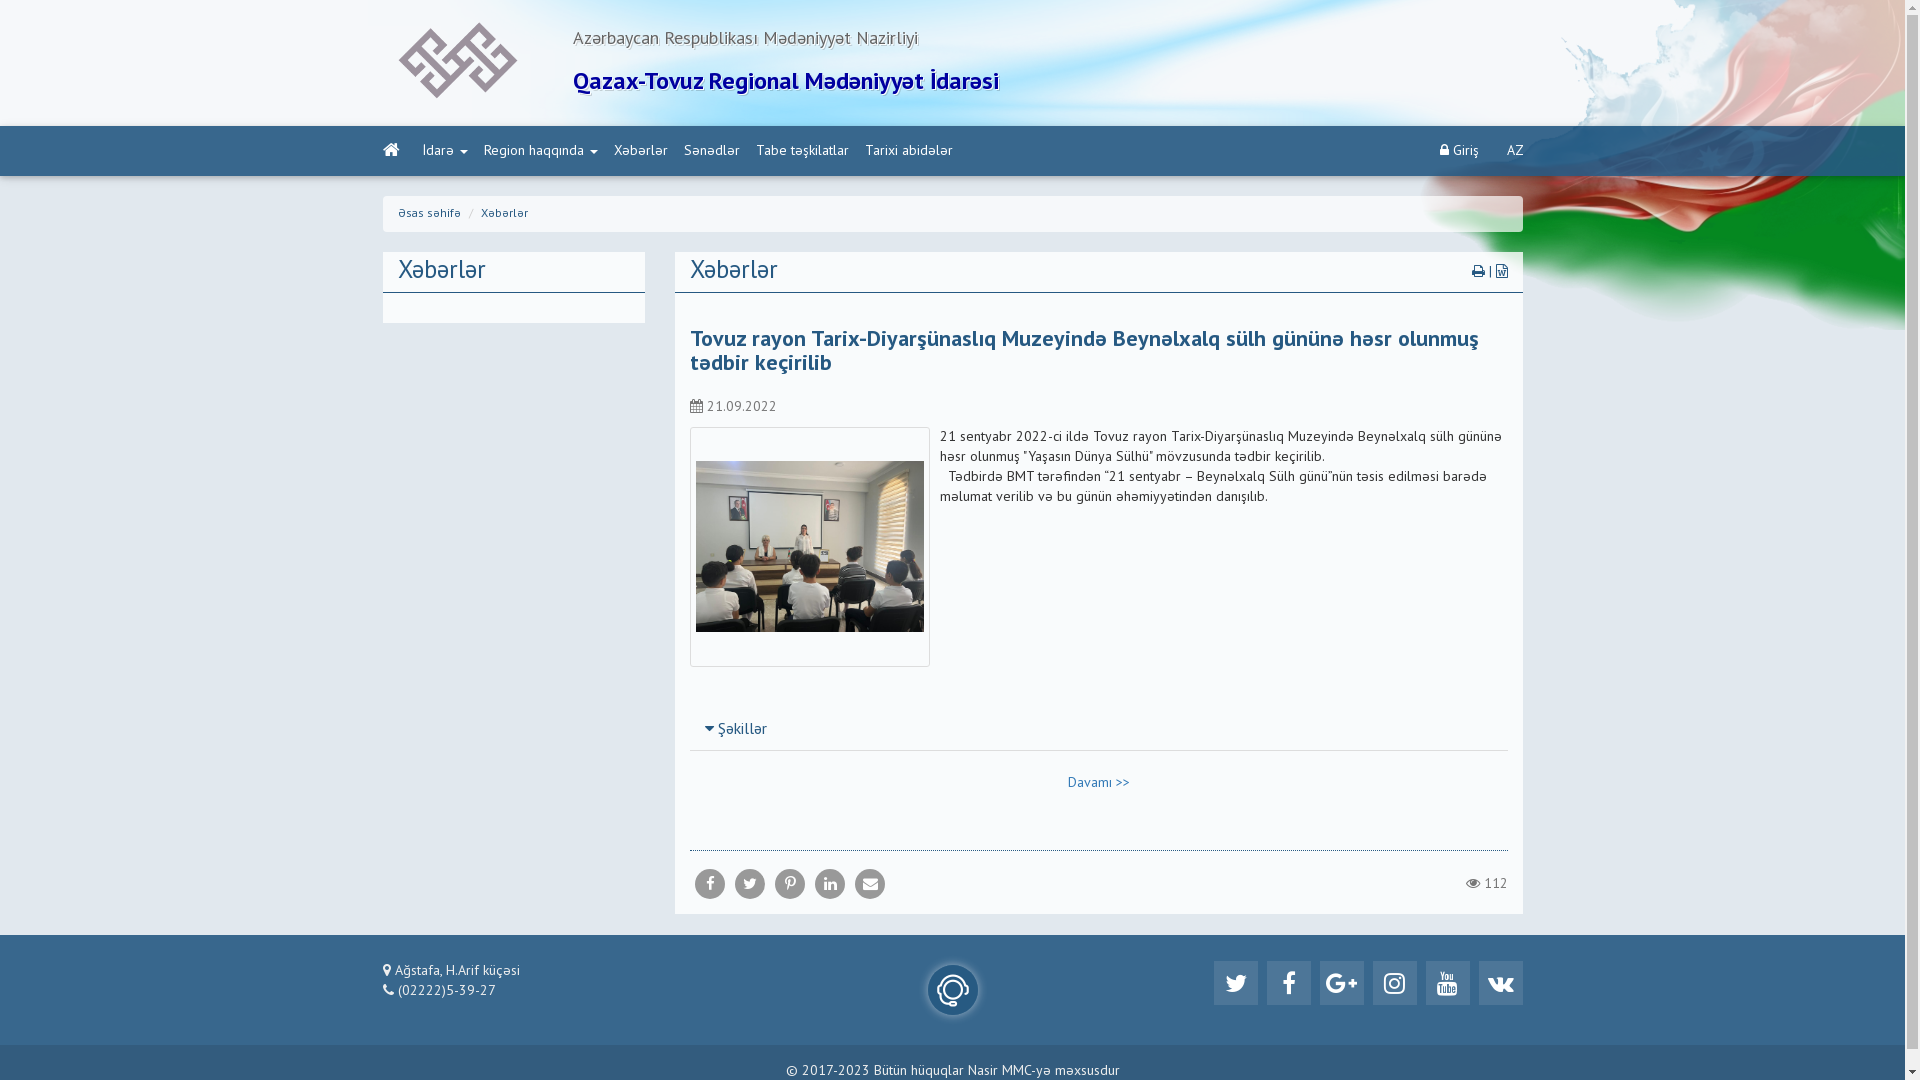  Describe the element at coordinates (1514, 151) in the screenshot. I see `AZ` at that location.